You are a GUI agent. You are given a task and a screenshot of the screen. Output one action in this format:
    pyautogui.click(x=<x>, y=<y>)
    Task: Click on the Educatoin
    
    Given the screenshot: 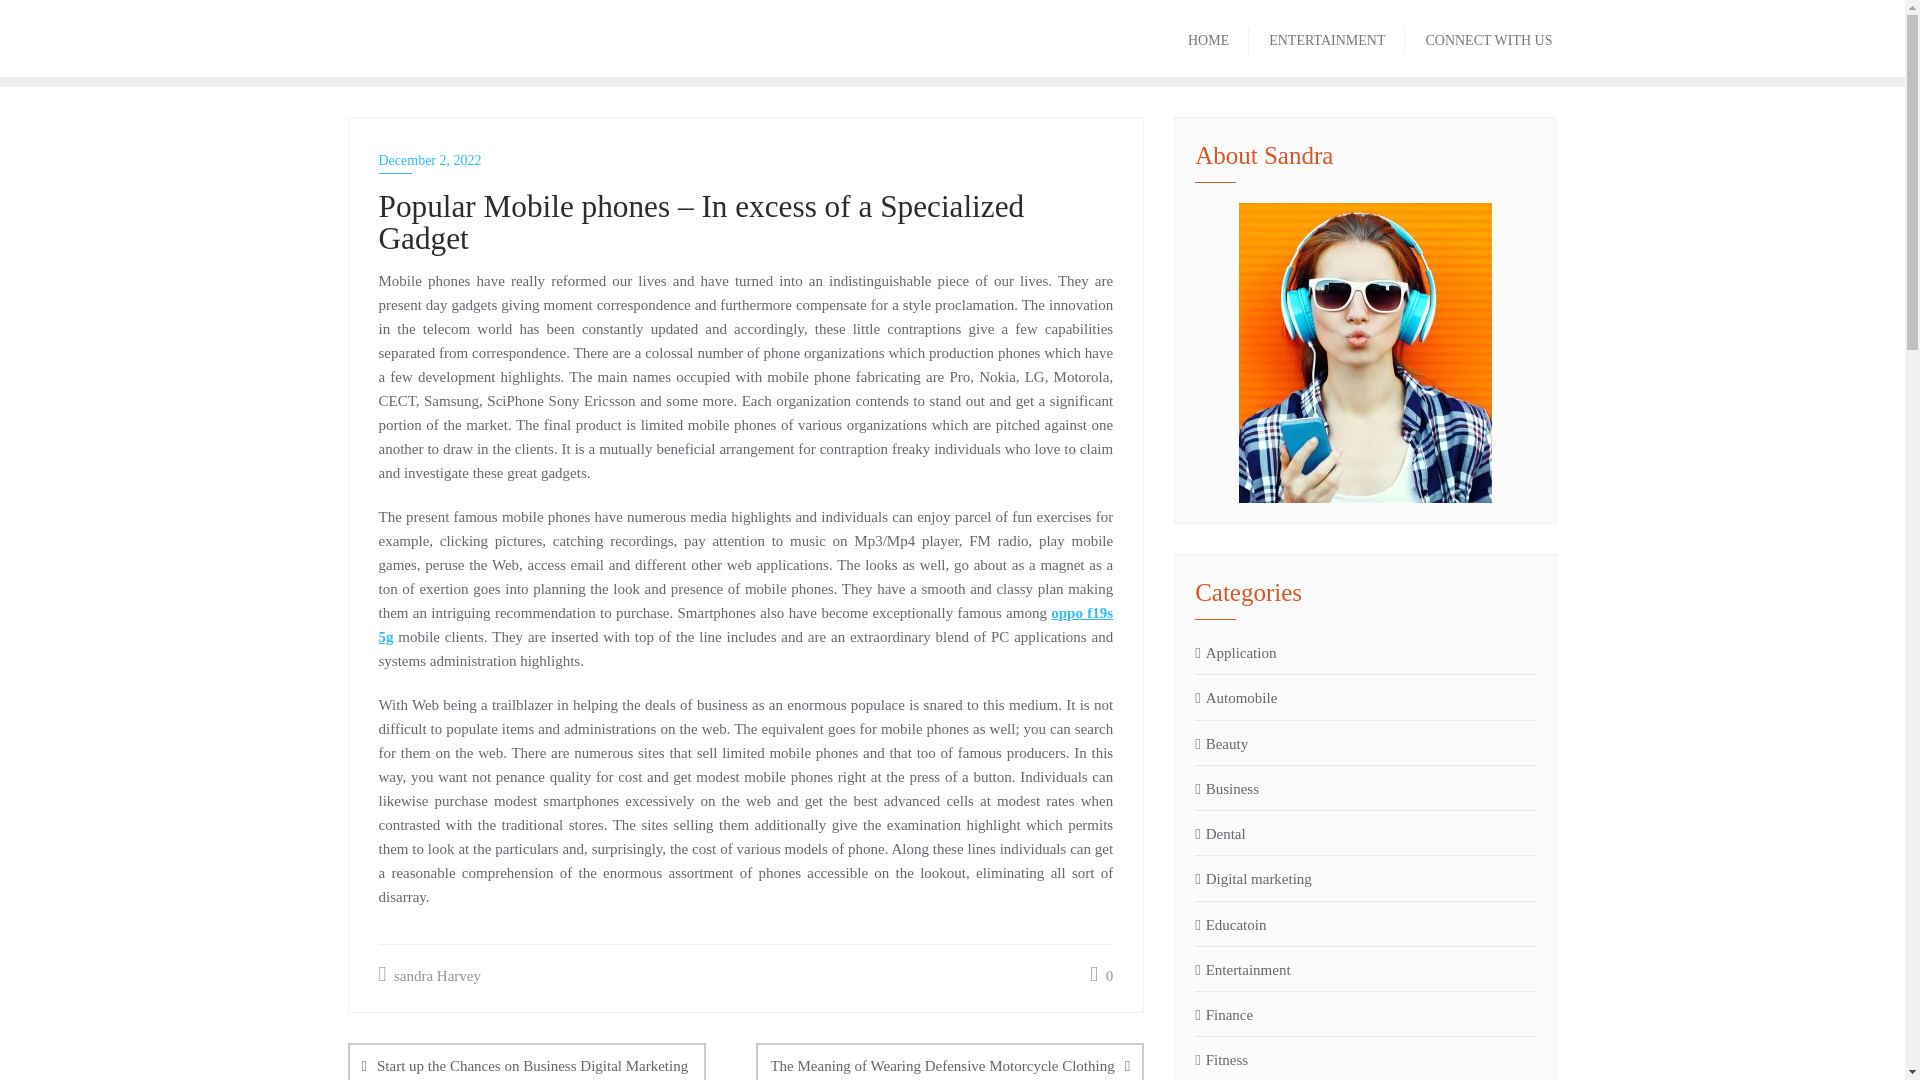 What is the action you would take?
    pyautogui.click(x=1230, y=924)
    